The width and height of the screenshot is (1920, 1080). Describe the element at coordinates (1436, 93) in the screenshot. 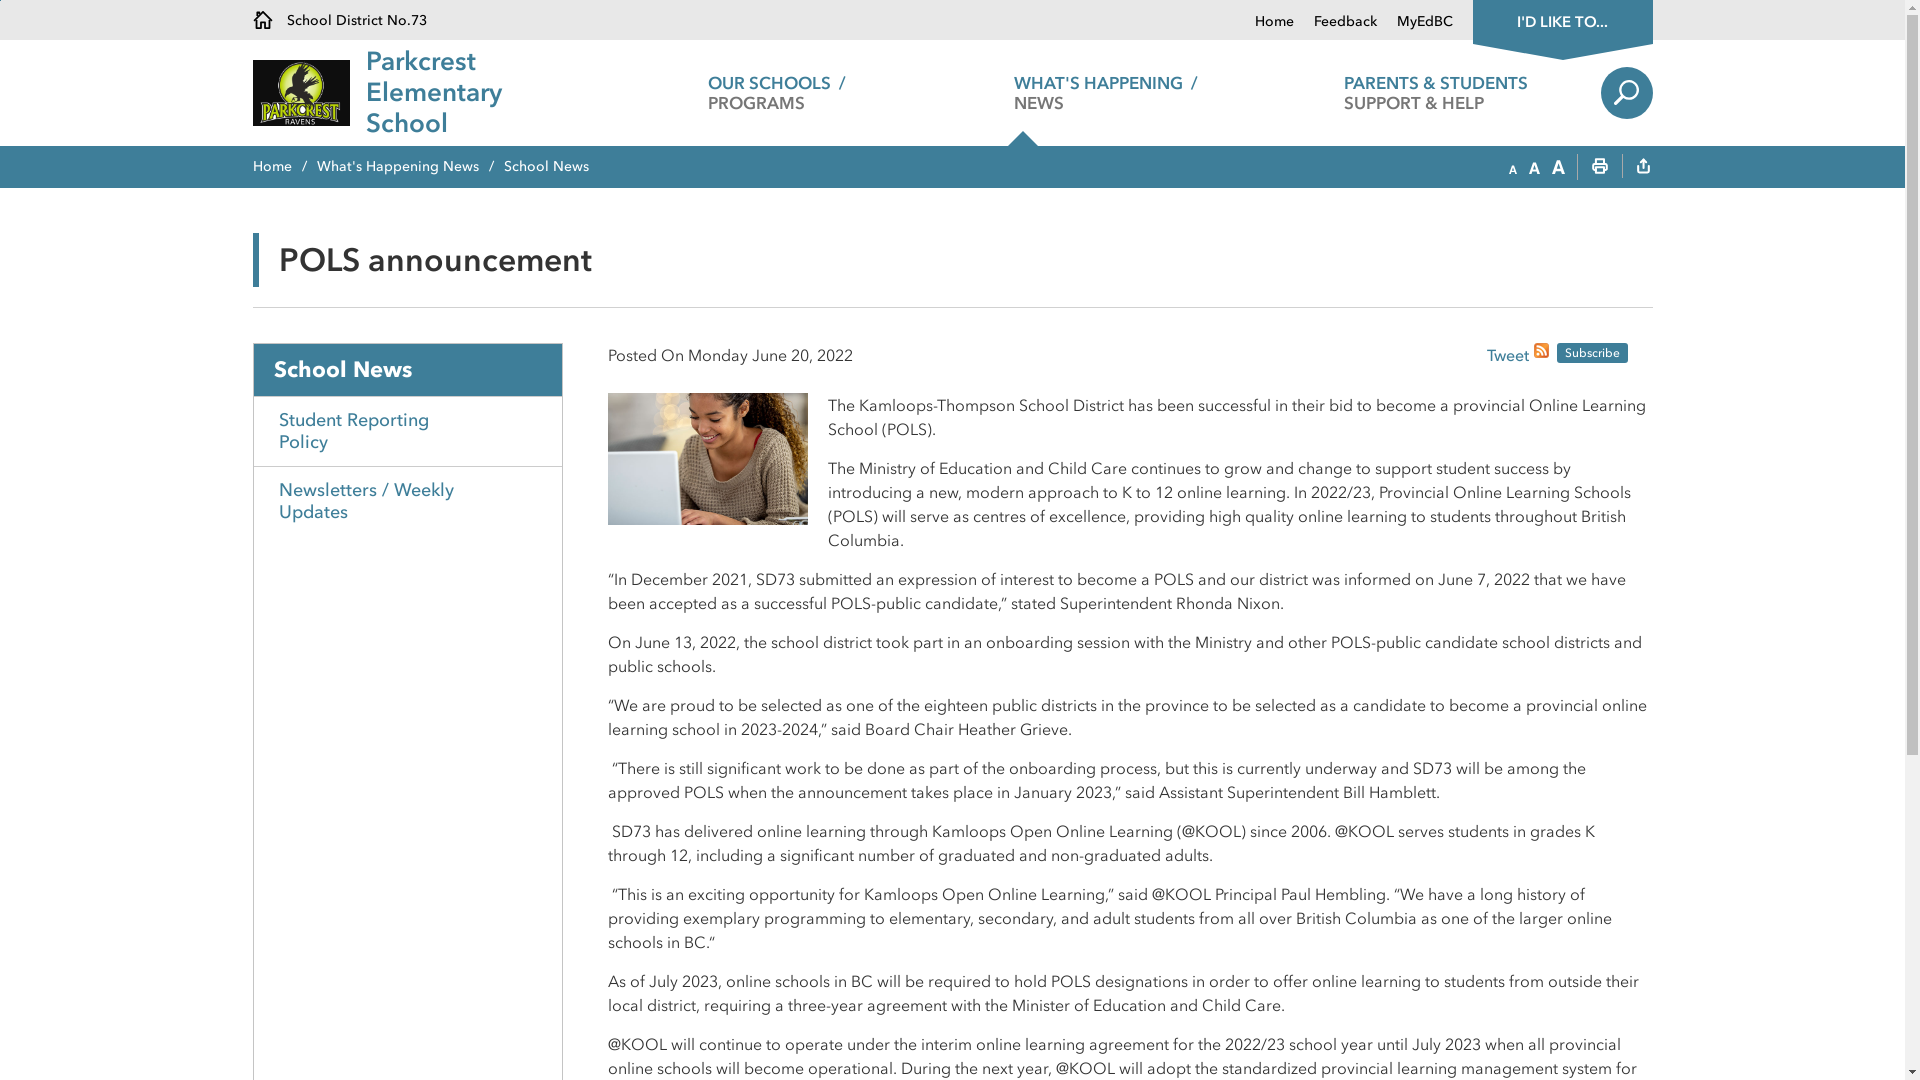

I see `PARENTS & STUDENTS
SUPPORT & HELP` at that location.